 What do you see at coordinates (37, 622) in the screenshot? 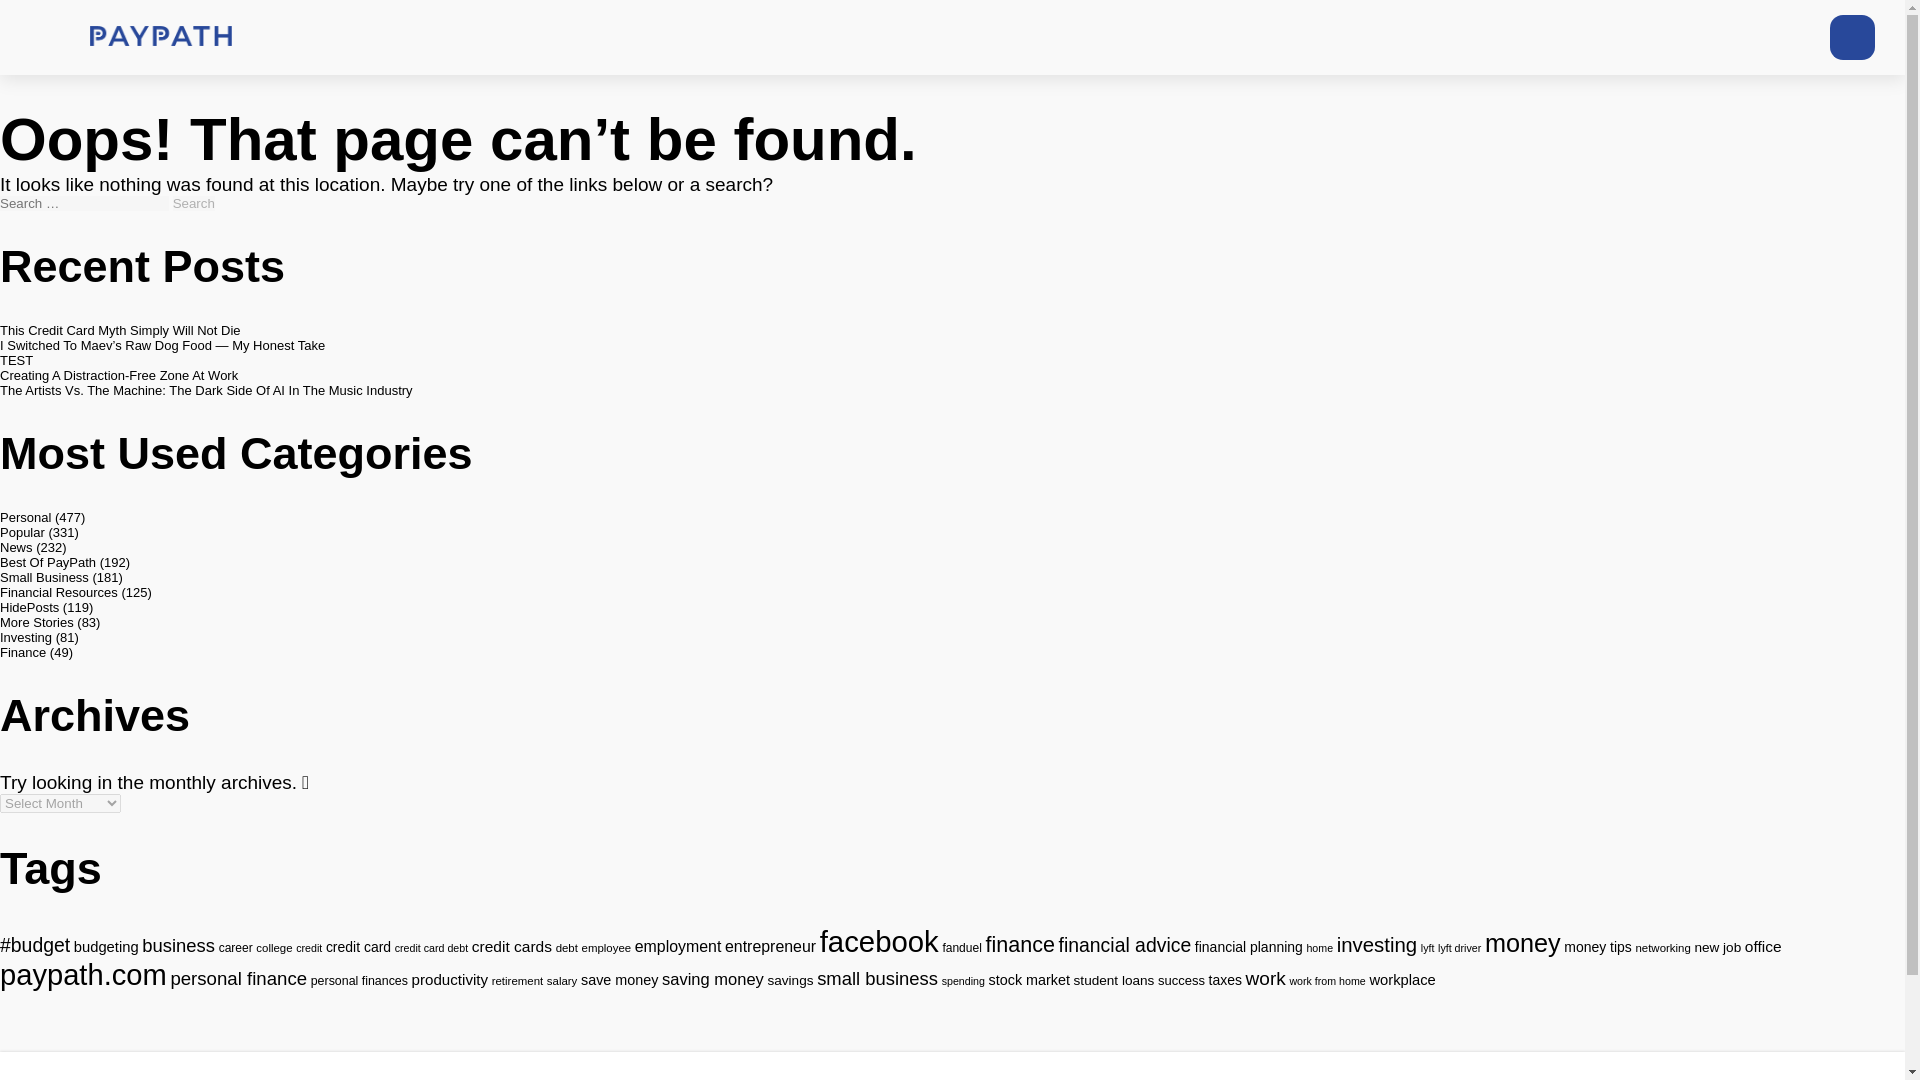
I see `More Stories` at bounding box center [37, 622].